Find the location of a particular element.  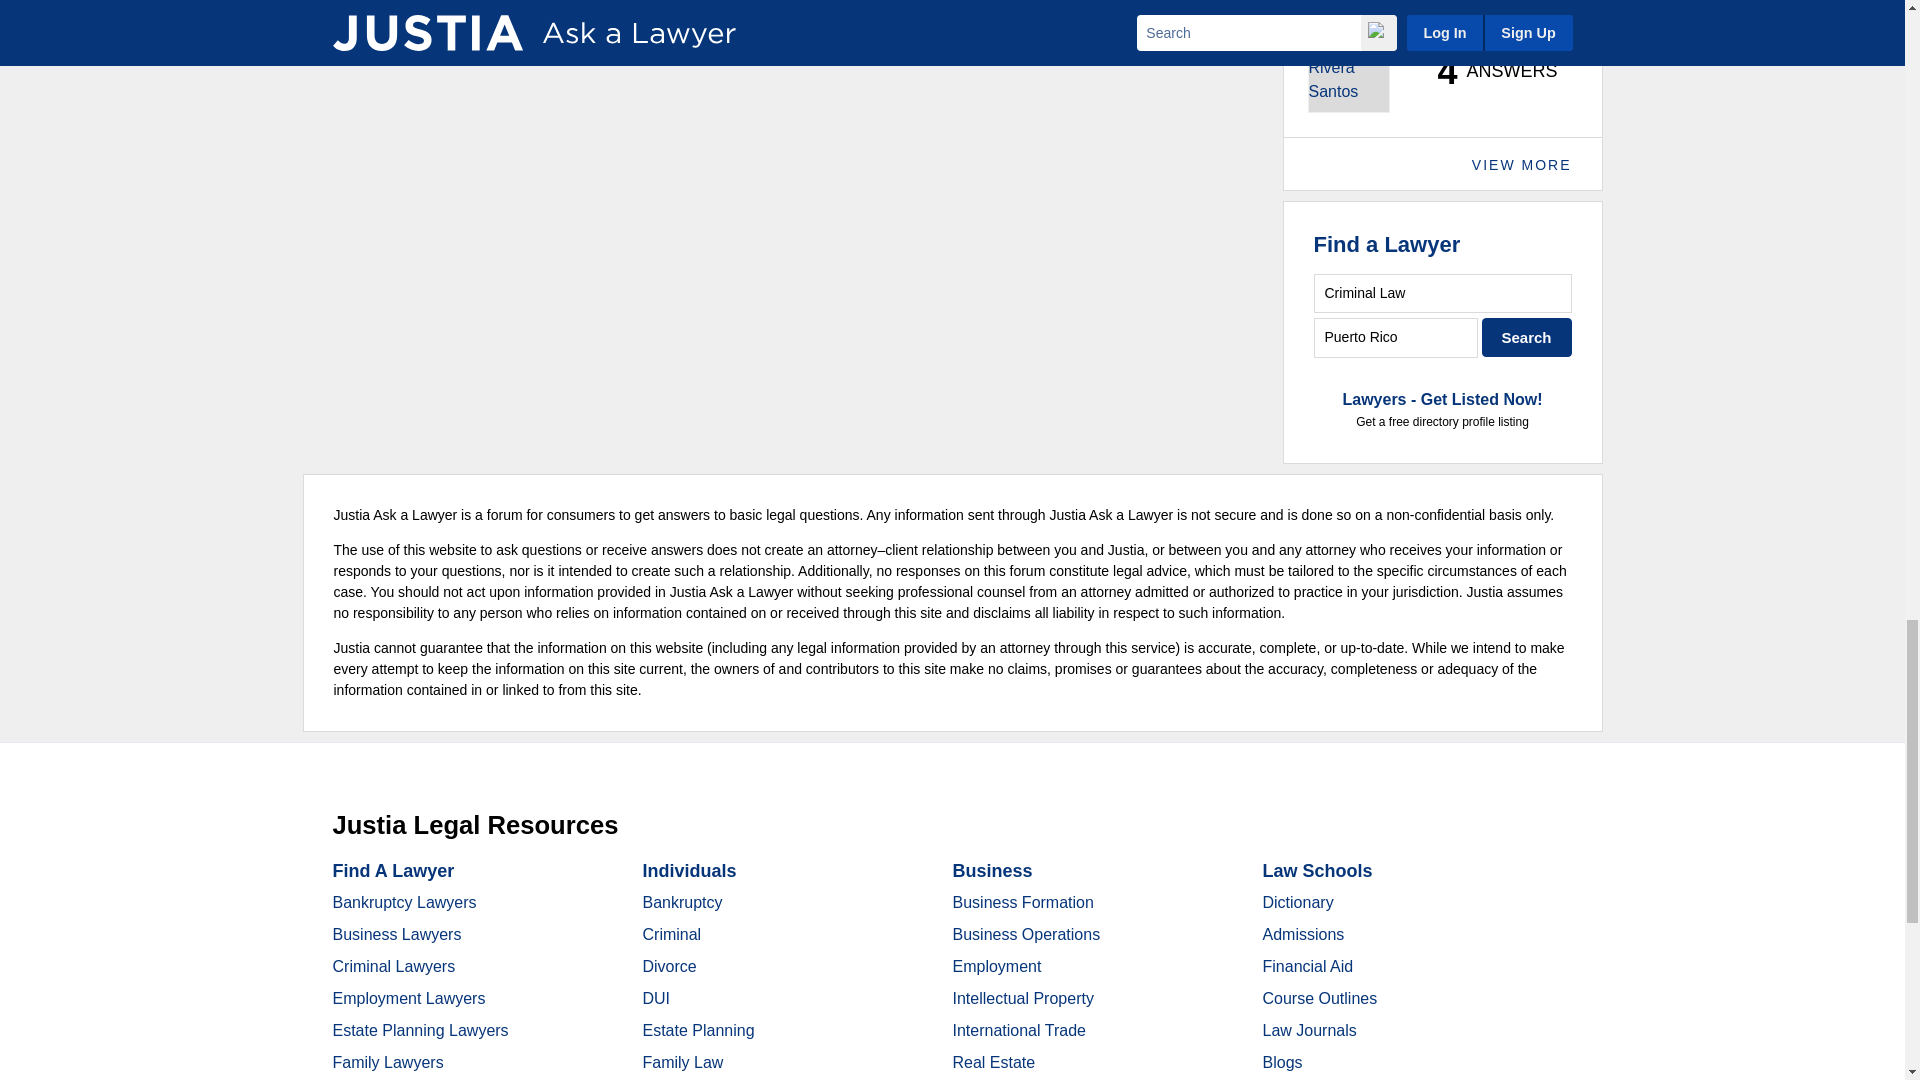

City, State is located at coordinates (1396, 337).